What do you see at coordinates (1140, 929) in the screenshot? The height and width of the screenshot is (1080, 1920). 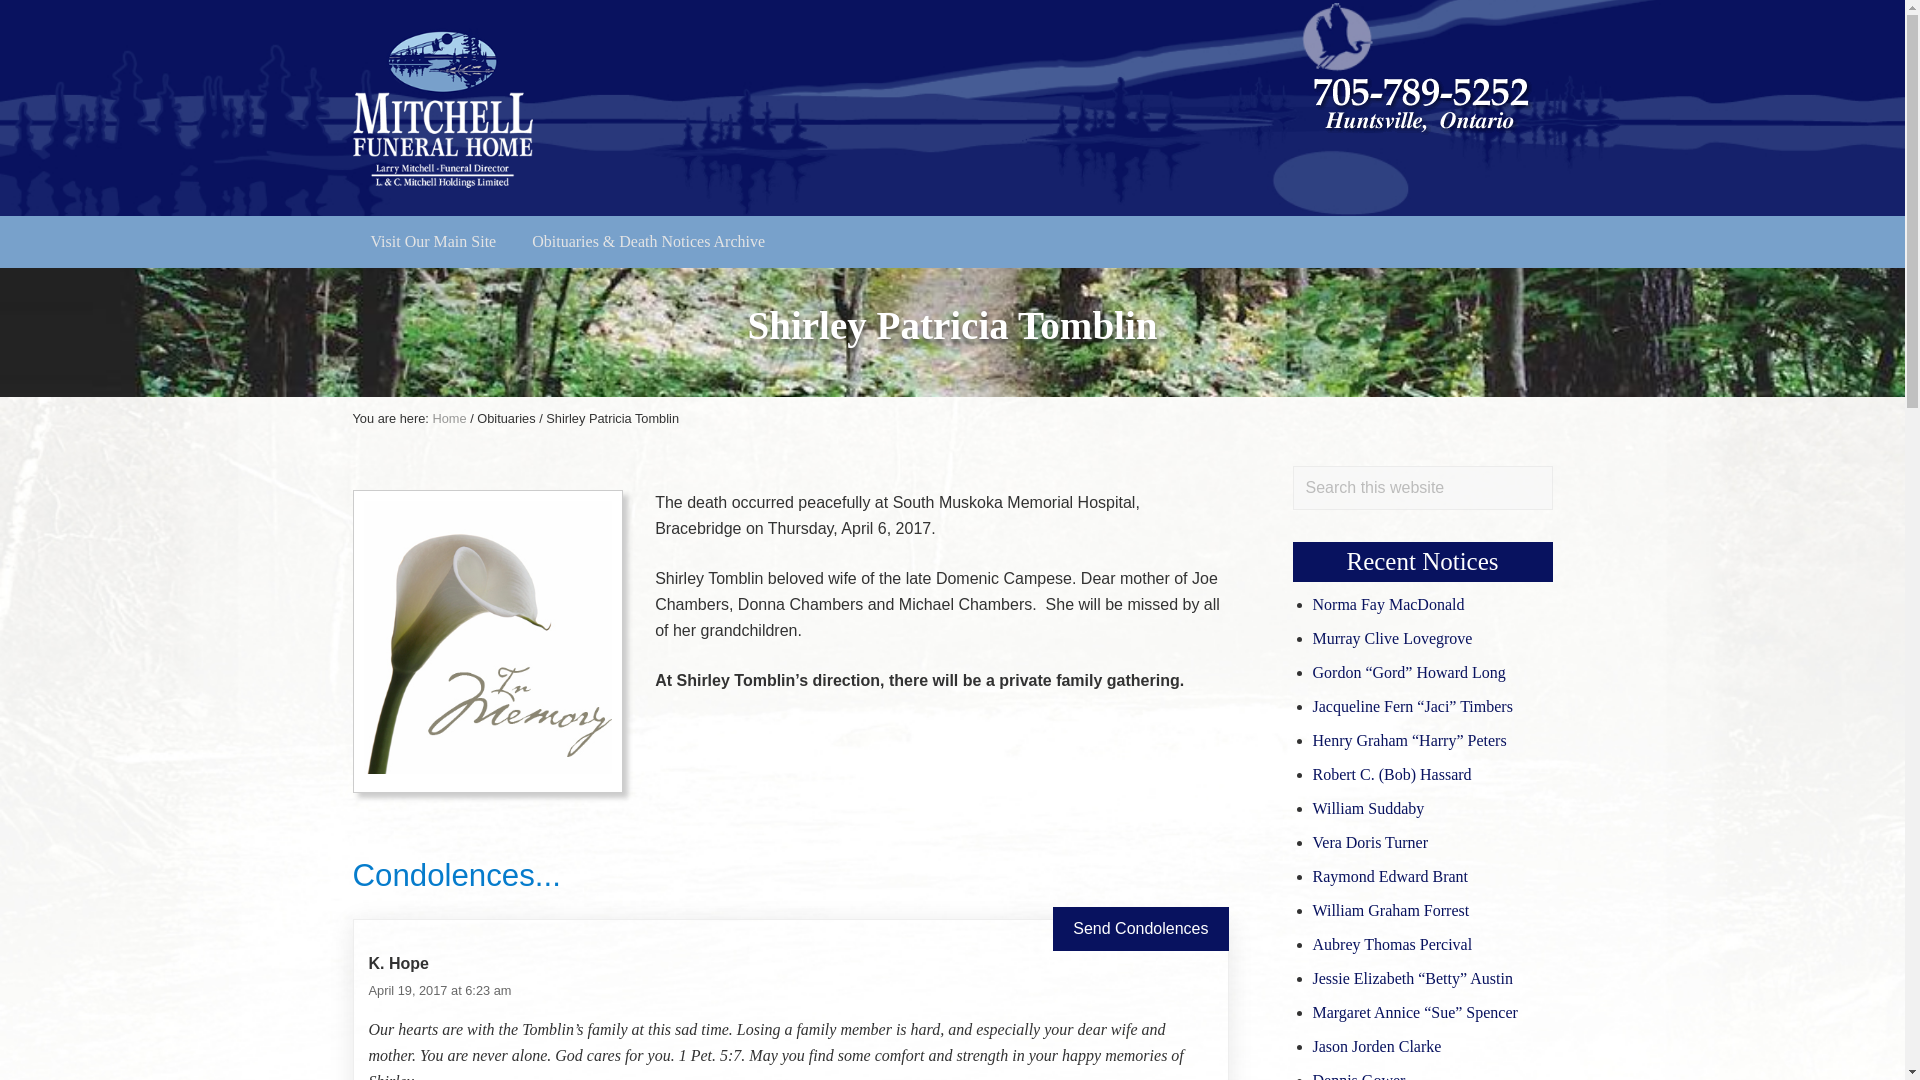 I see `Send Condolences` at bounding box center [1140, 929].